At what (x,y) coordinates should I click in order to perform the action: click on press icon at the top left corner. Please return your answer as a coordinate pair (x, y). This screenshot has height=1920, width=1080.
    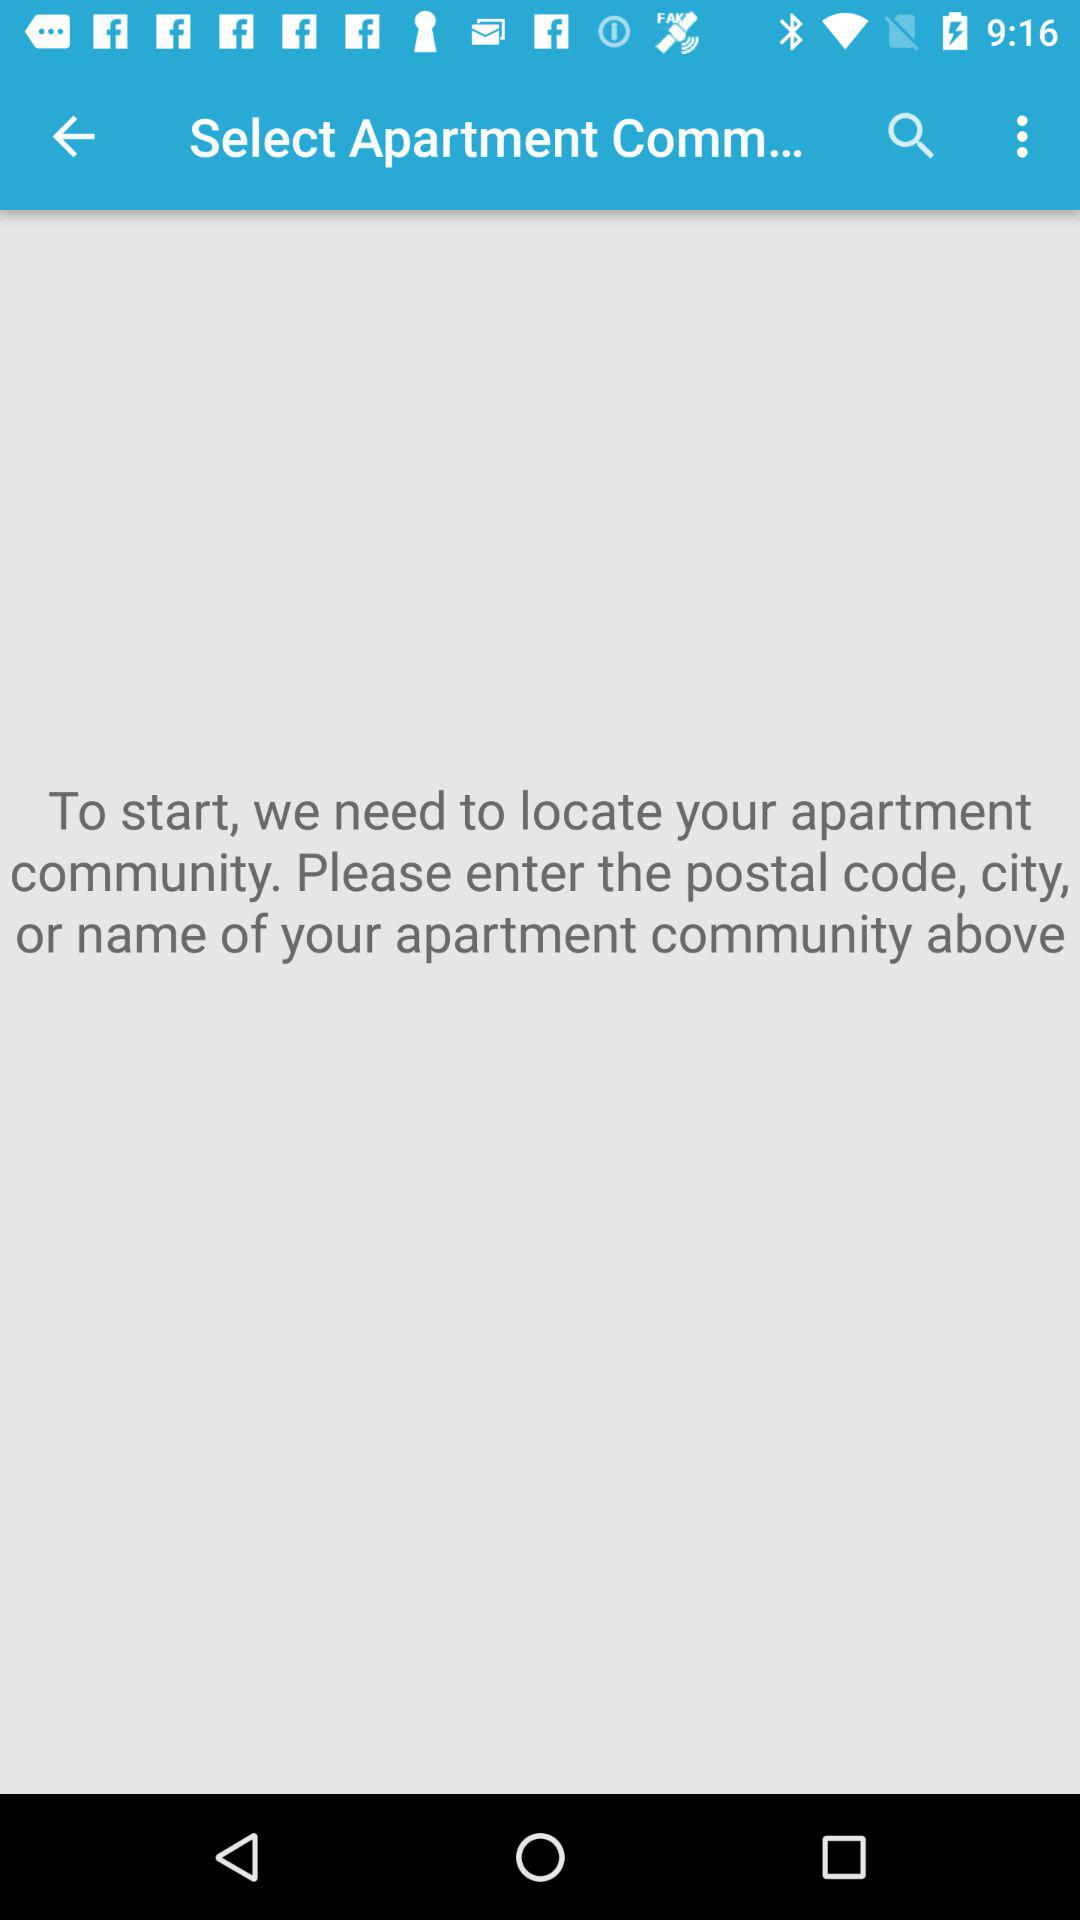
    Looking at the image, I should click on (73, 136).